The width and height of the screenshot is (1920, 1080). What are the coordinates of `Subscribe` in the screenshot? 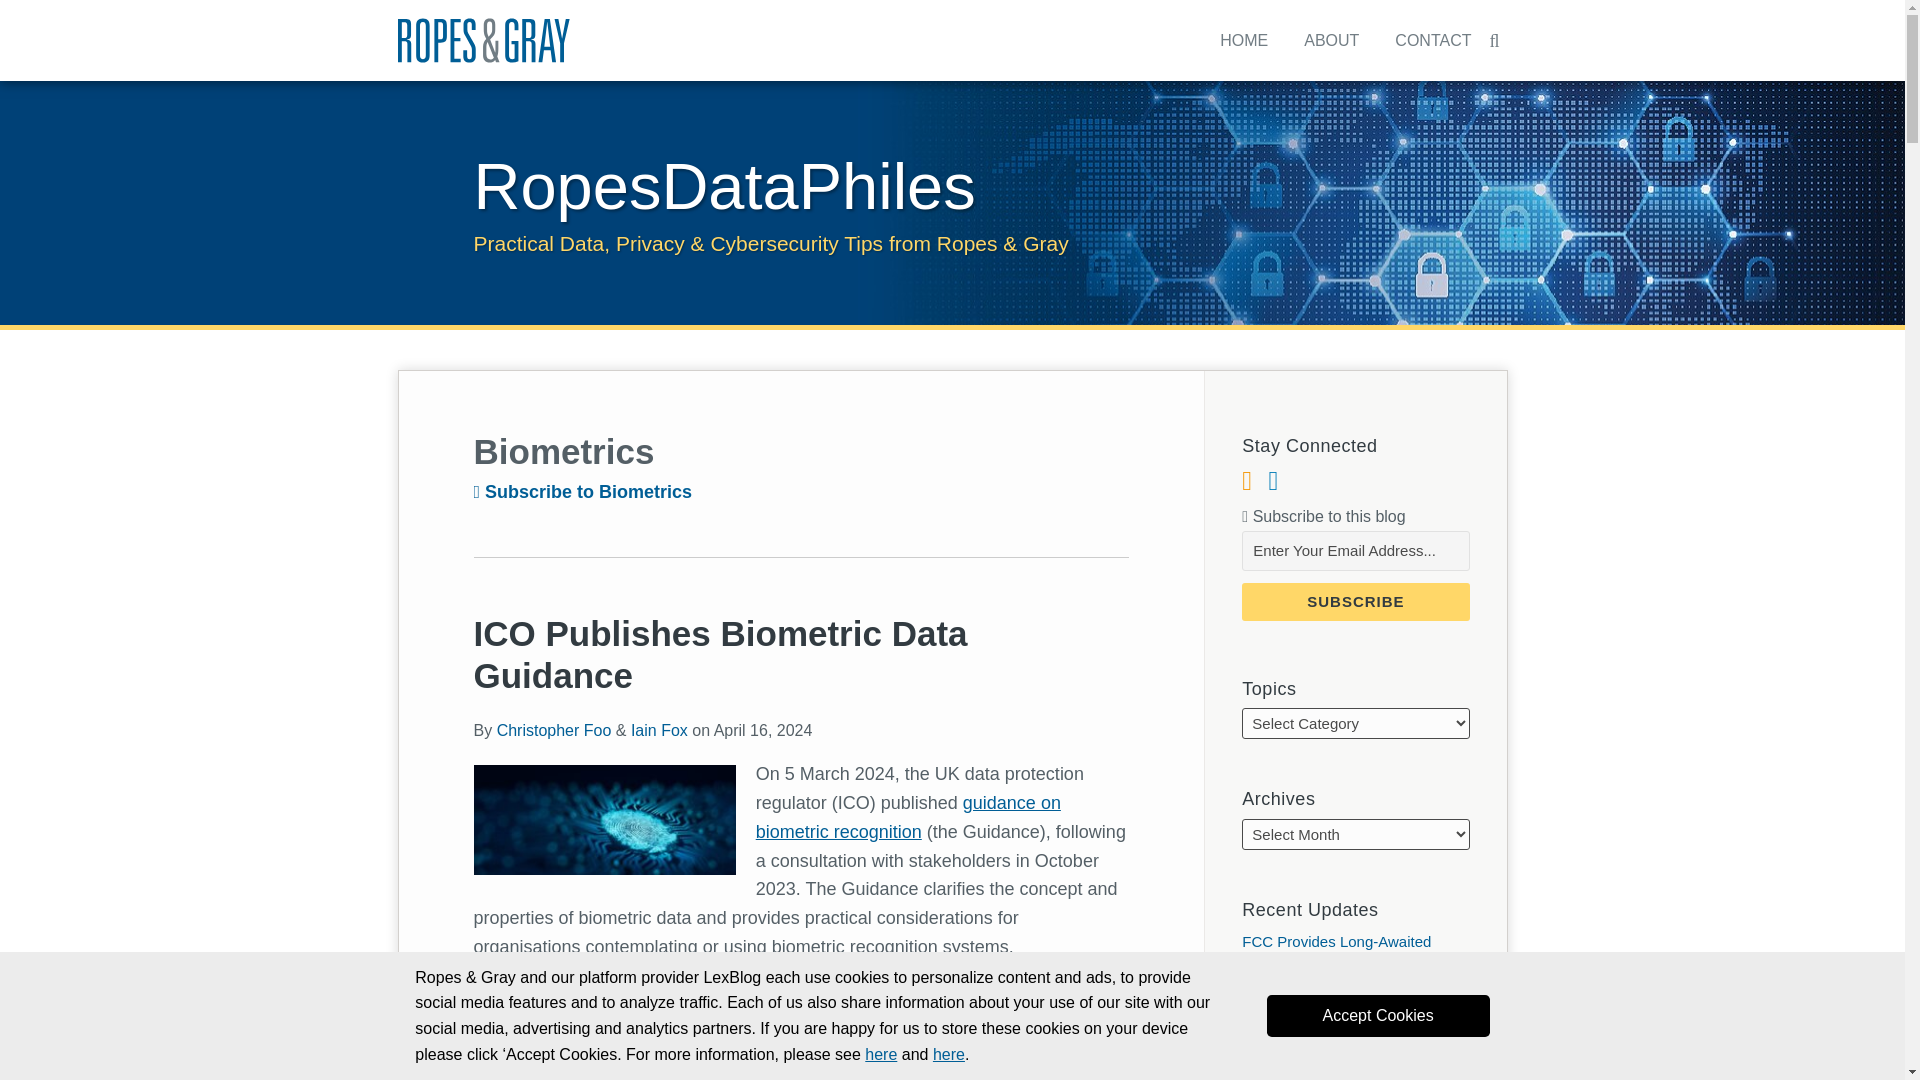 It's located at (1355, 602).